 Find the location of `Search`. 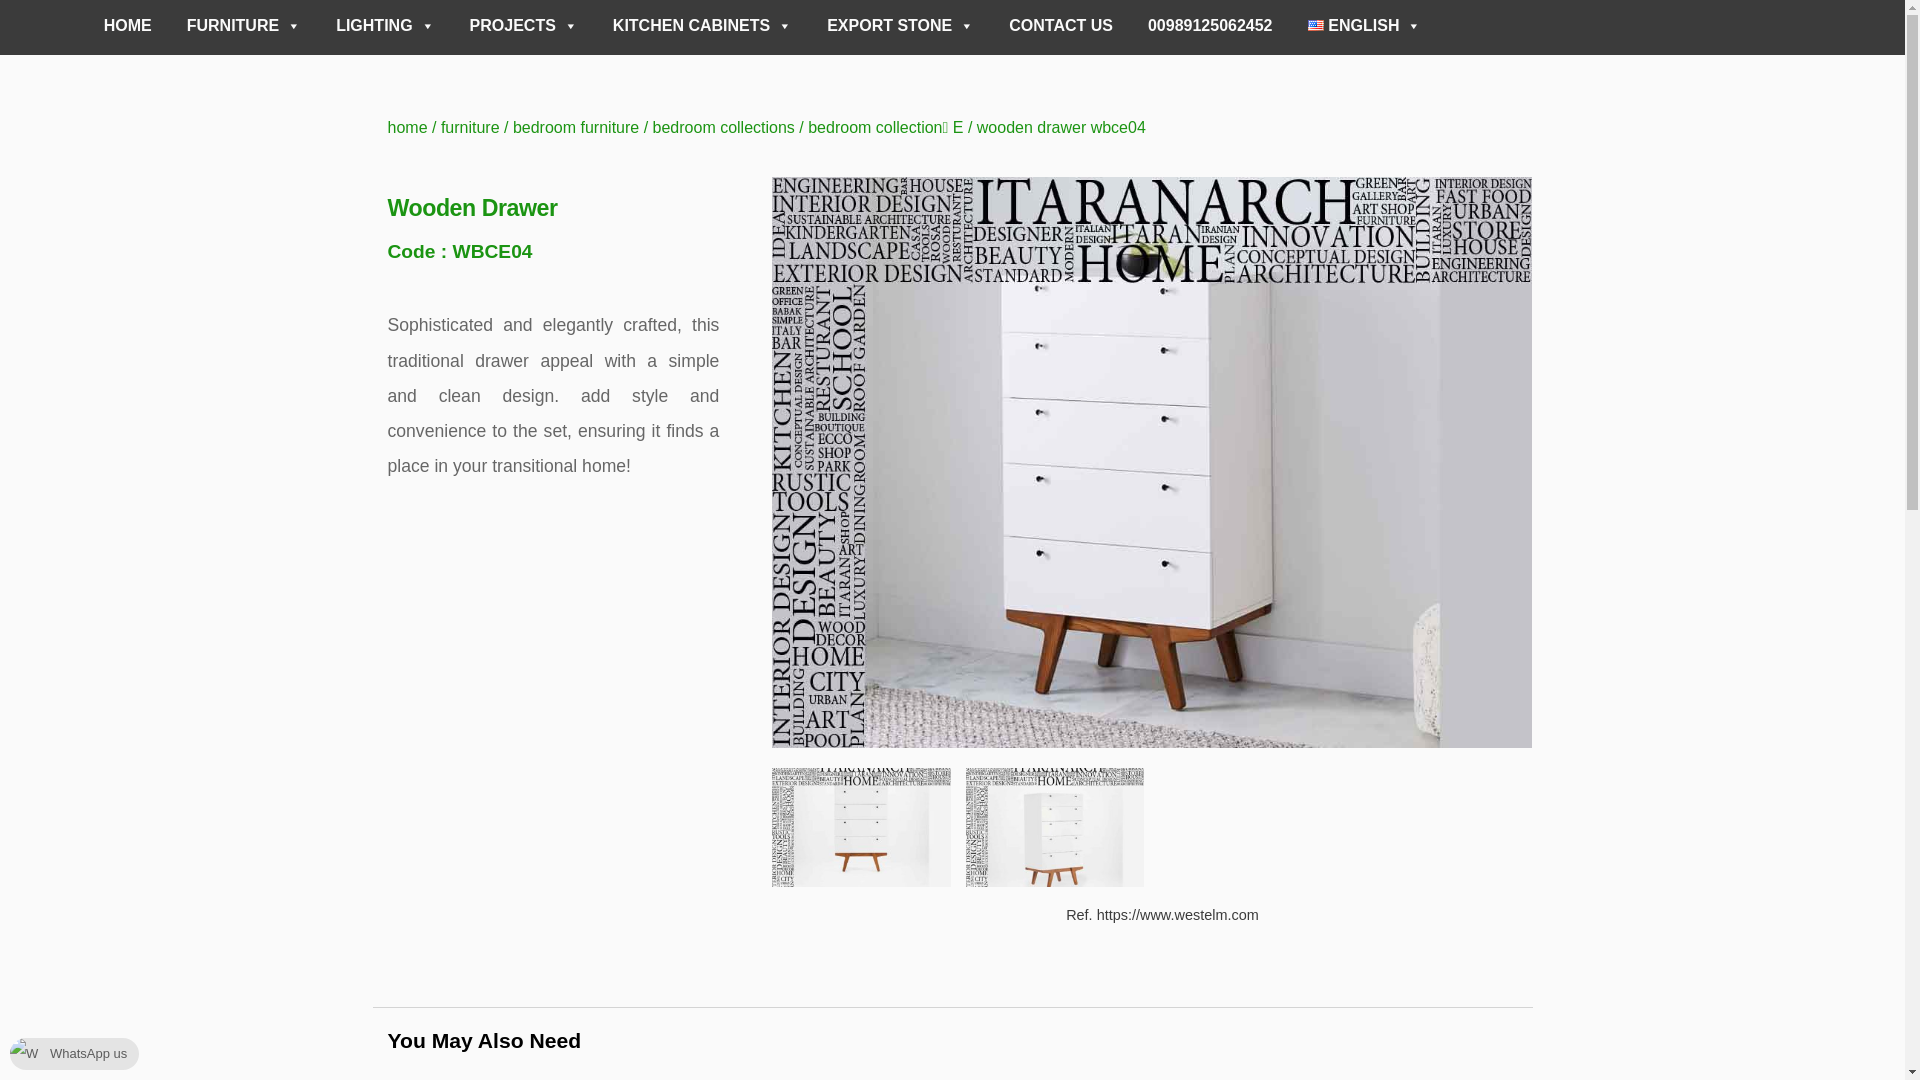

Search is located at coordinates (1781, 24).